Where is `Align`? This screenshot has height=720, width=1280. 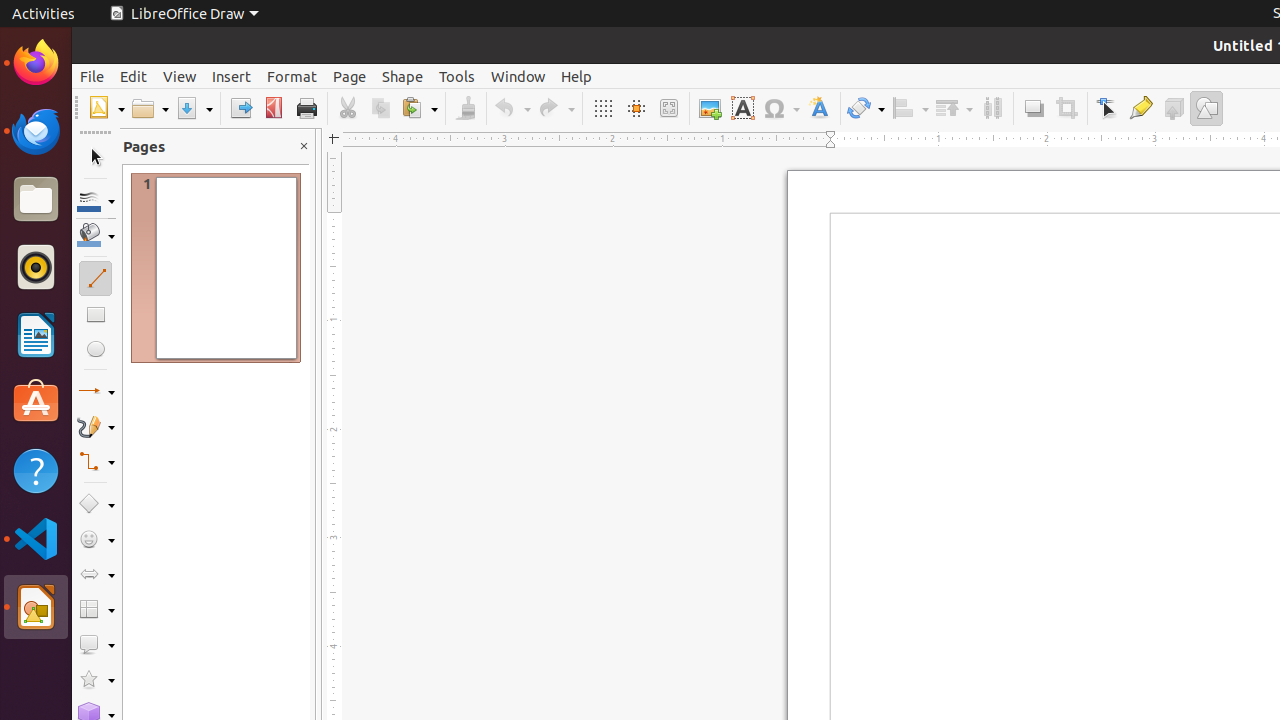 Align is located at coordinates (910, 108).